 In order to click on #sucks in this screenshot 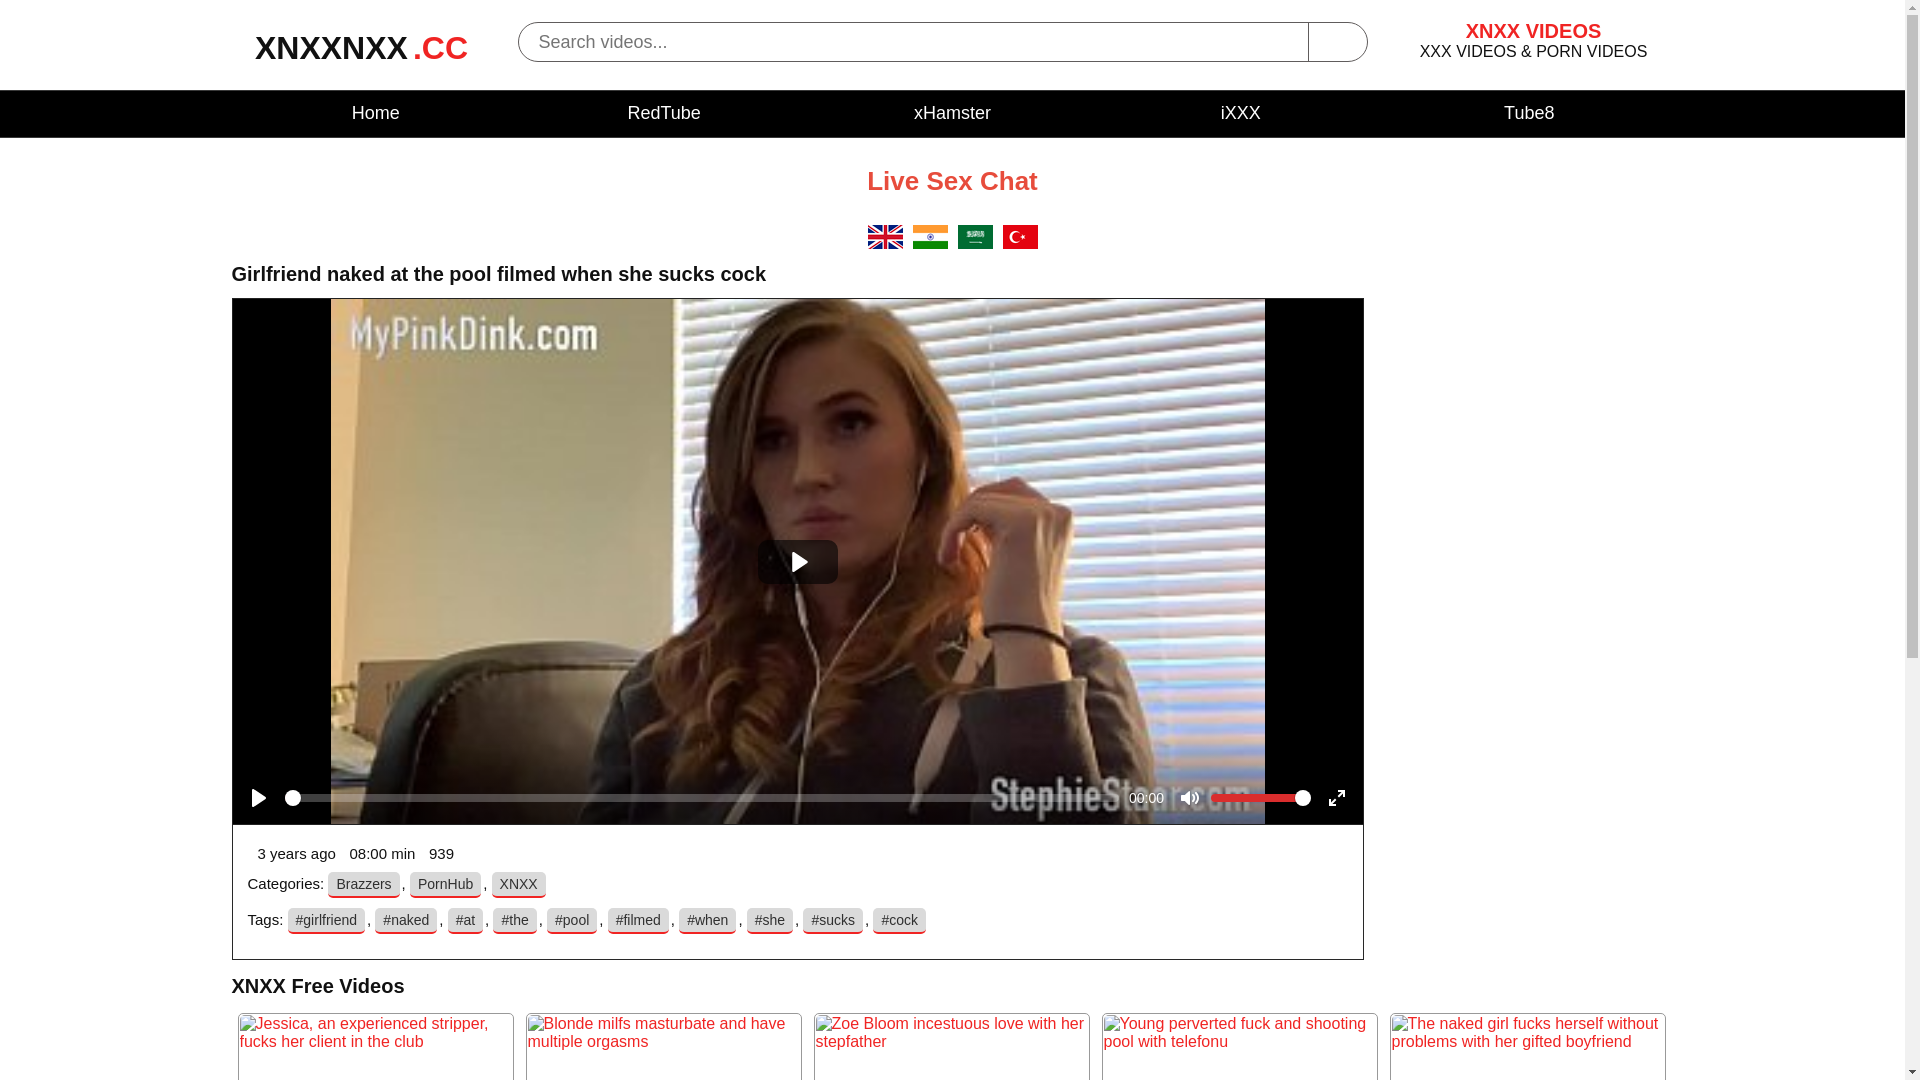, I will do `click(833, 921)`.